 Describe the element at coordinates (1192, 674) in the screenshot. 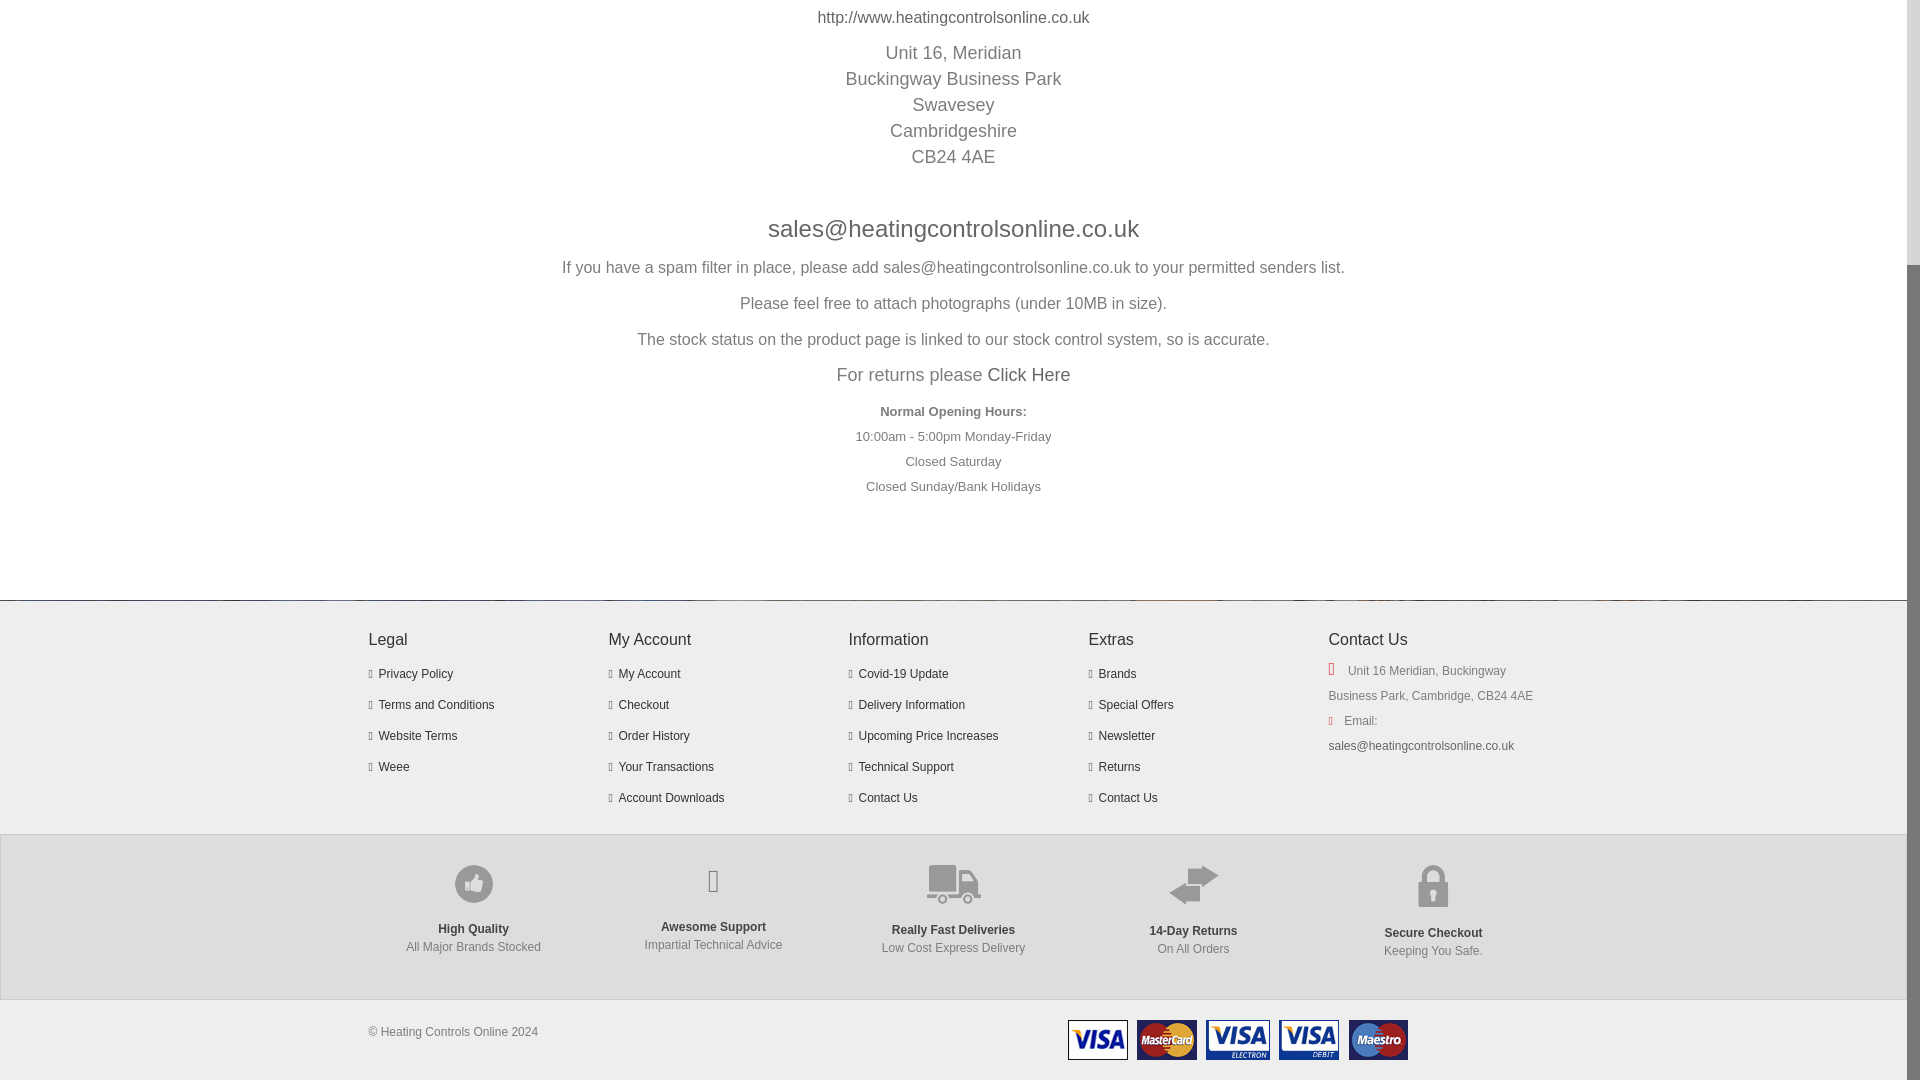

I see `Brands` at that location.